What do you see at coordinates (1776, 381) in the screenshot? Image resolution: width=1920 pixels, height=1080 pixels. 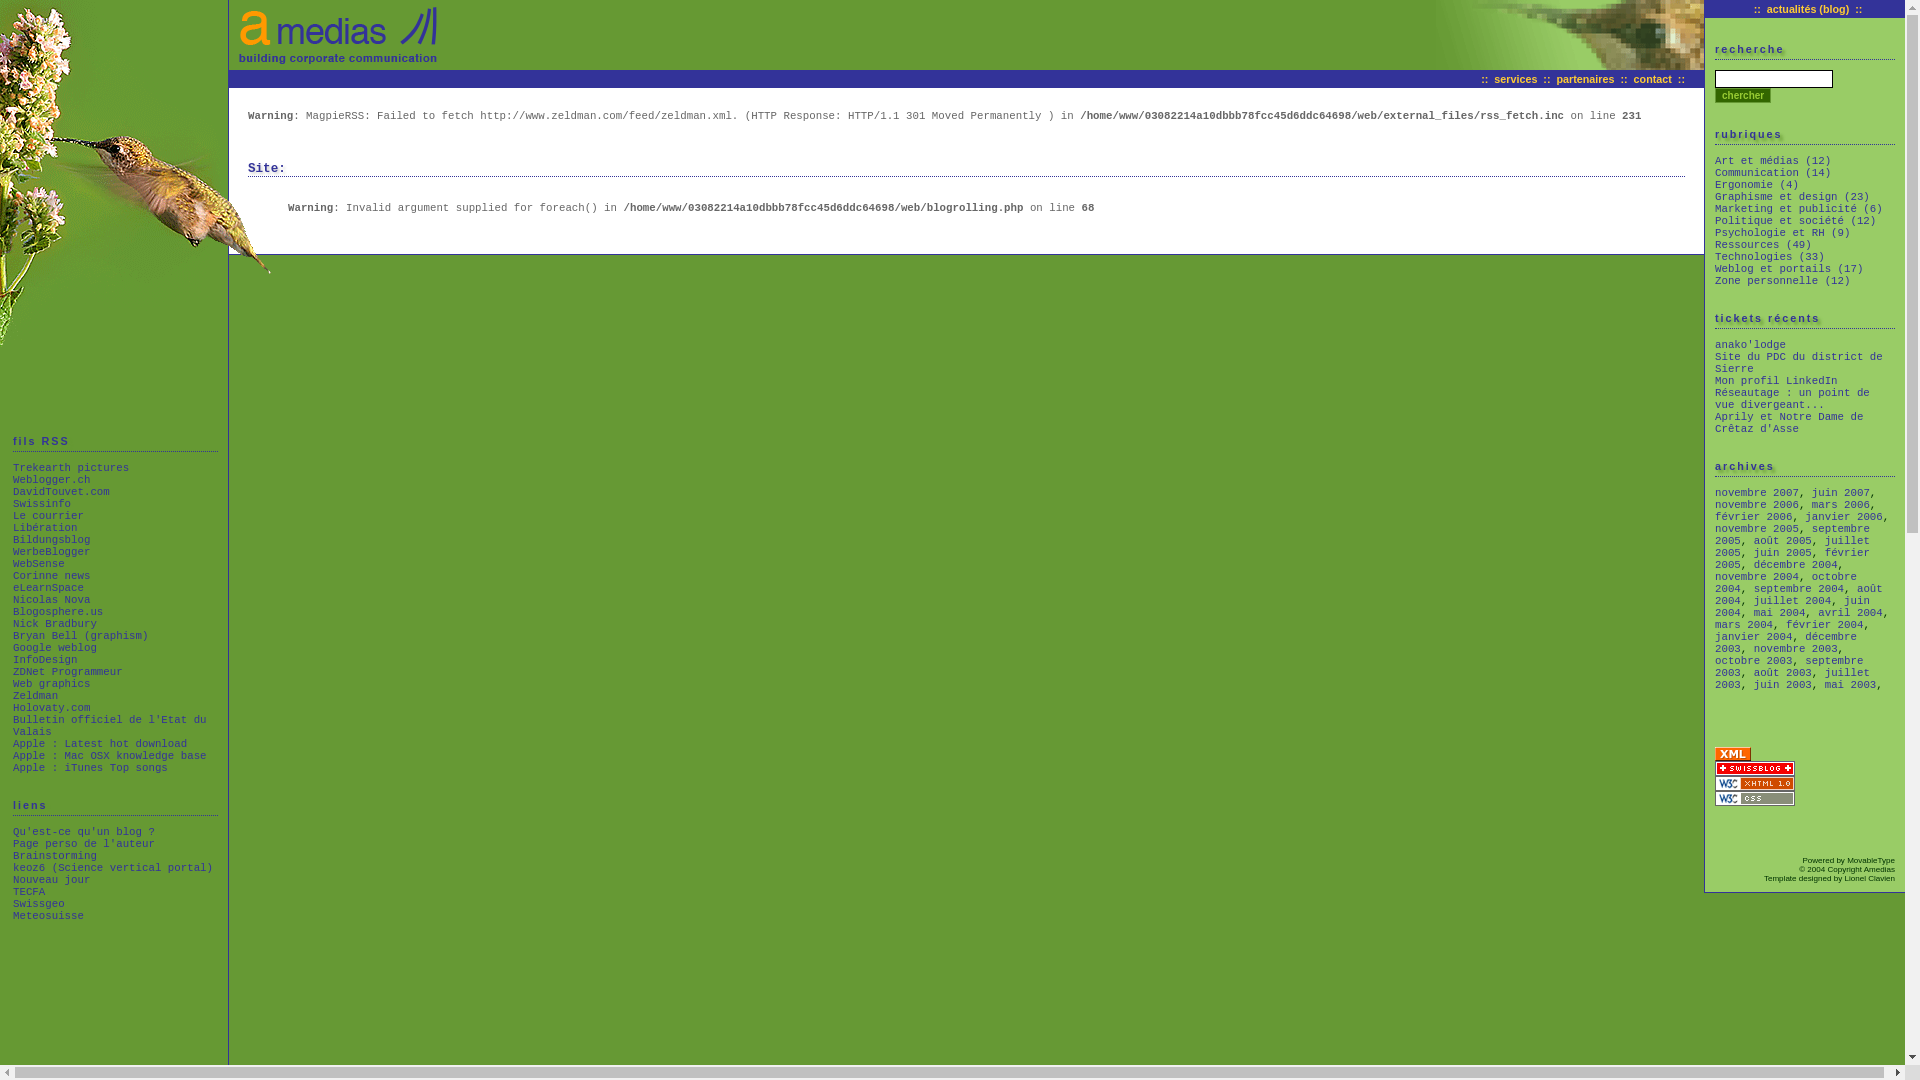 I see `Mon profil LinkedIn` at bounding box center [1776, 381].